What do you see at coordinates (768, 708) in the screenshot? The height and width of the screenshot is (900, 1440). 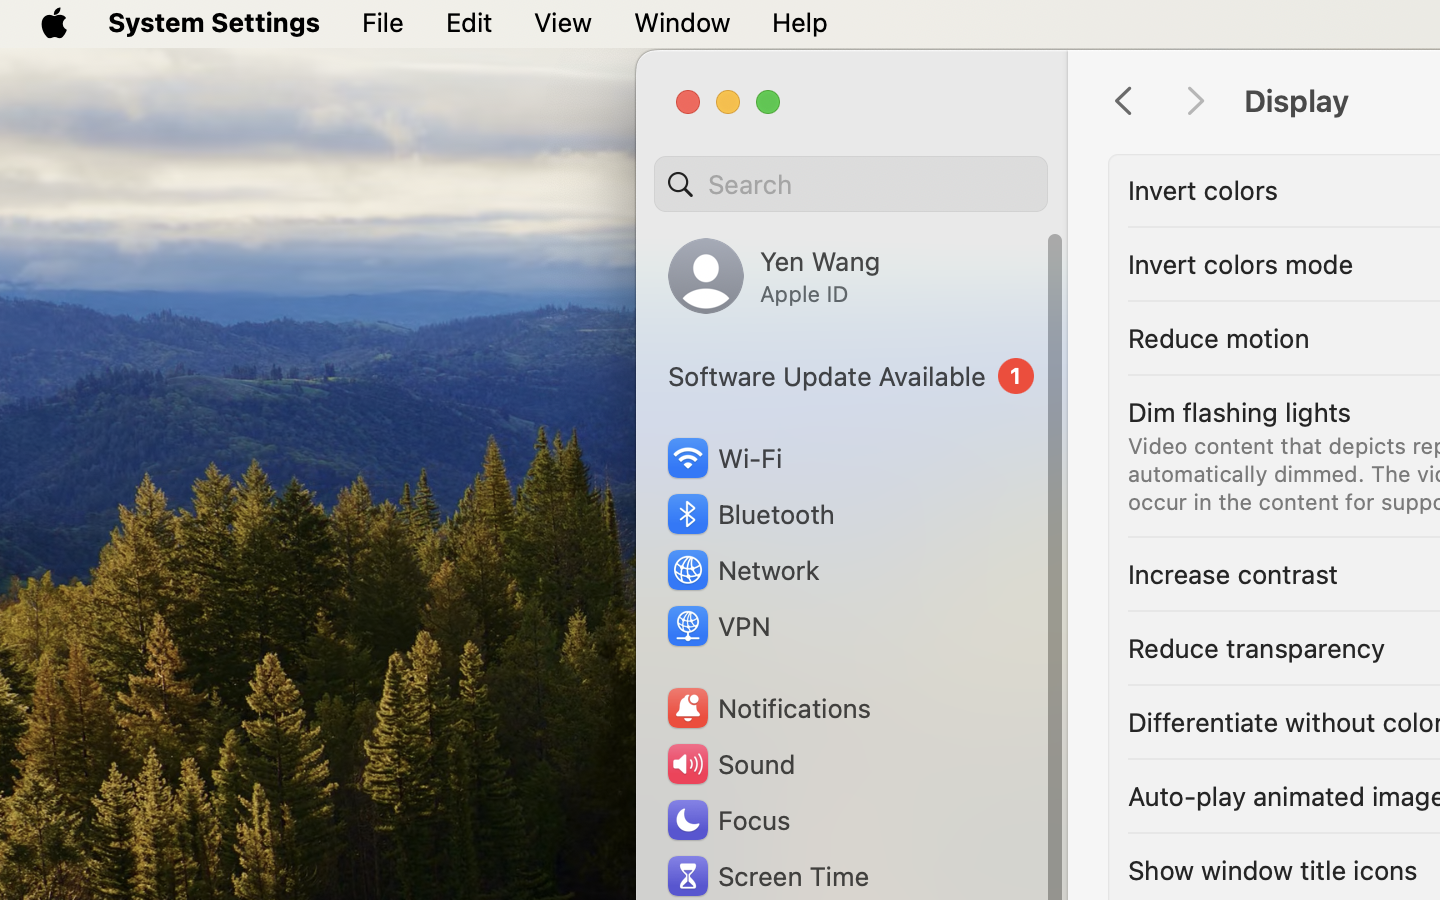 I see `Notifications` at bounding box center [768, 708].